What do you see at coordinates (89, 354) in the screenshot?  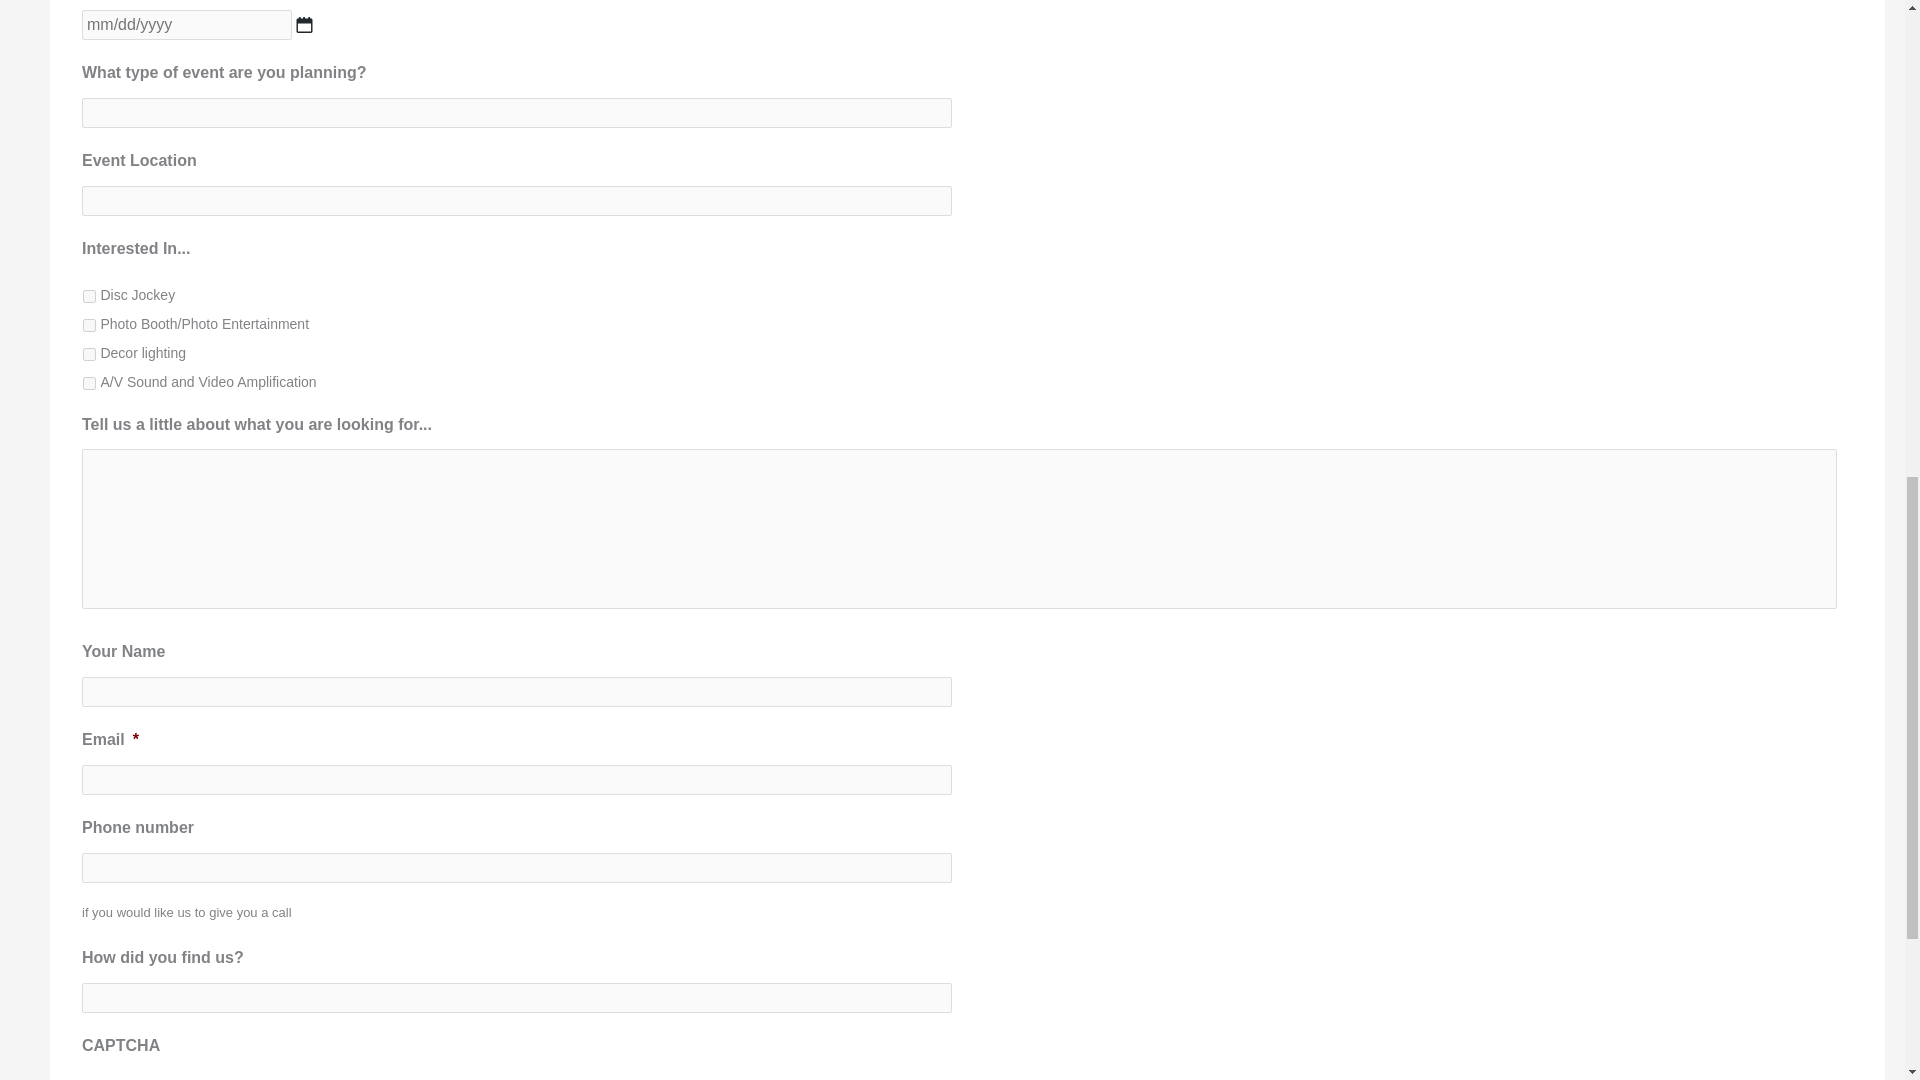 I see `Decor lighting` at bounding box center [89, 354].